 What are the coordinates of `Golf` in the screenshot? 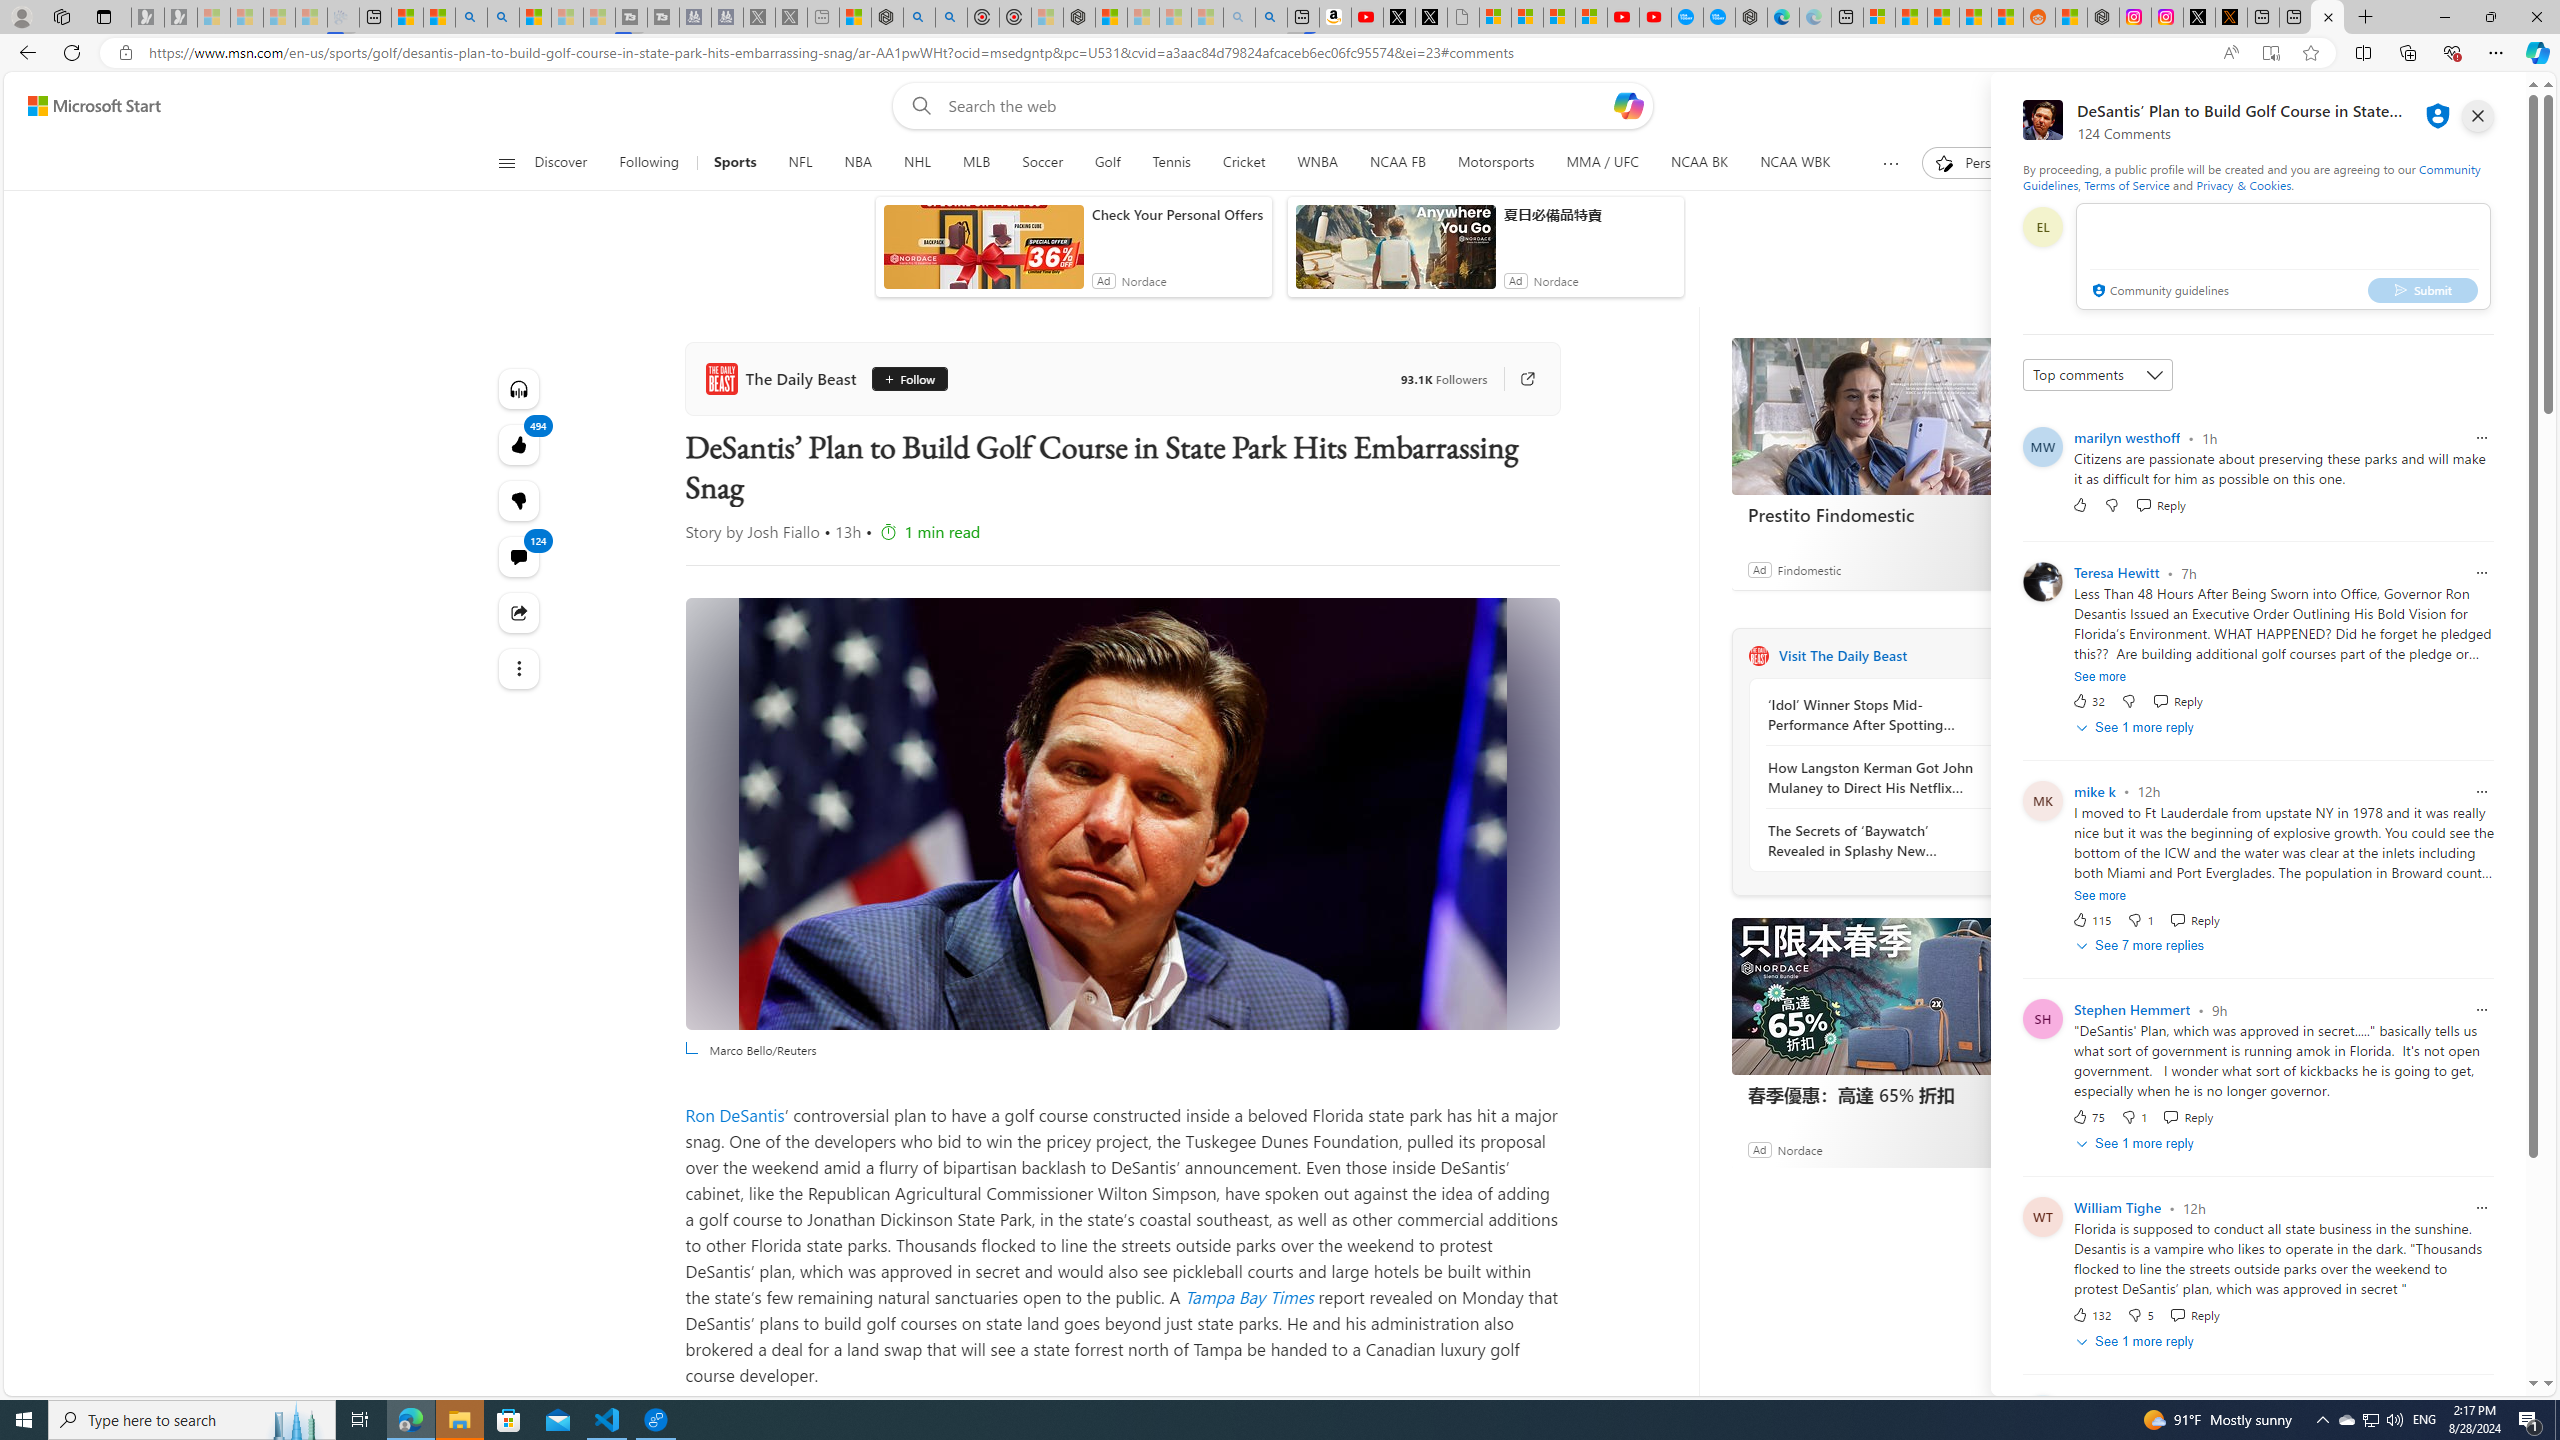 It's located at (1106, 163).